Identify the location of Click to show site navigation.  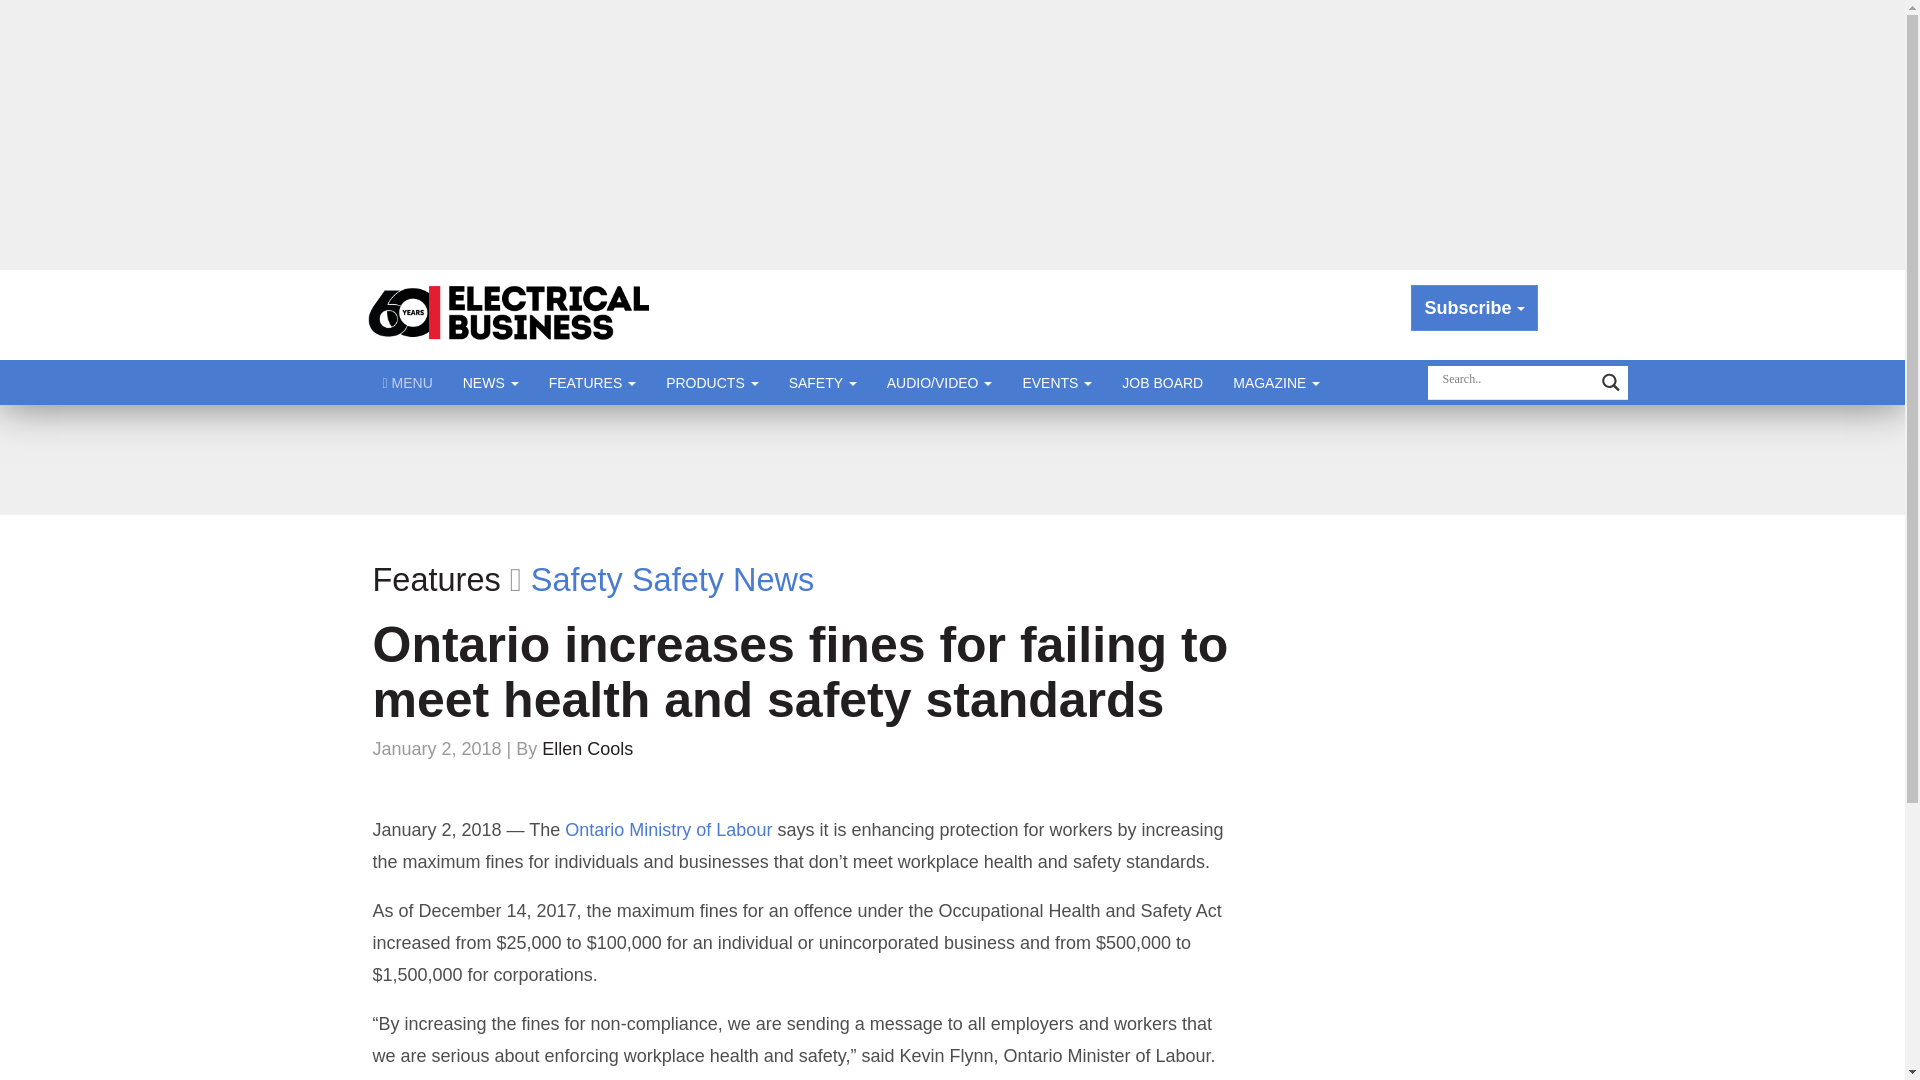
(408, 382).